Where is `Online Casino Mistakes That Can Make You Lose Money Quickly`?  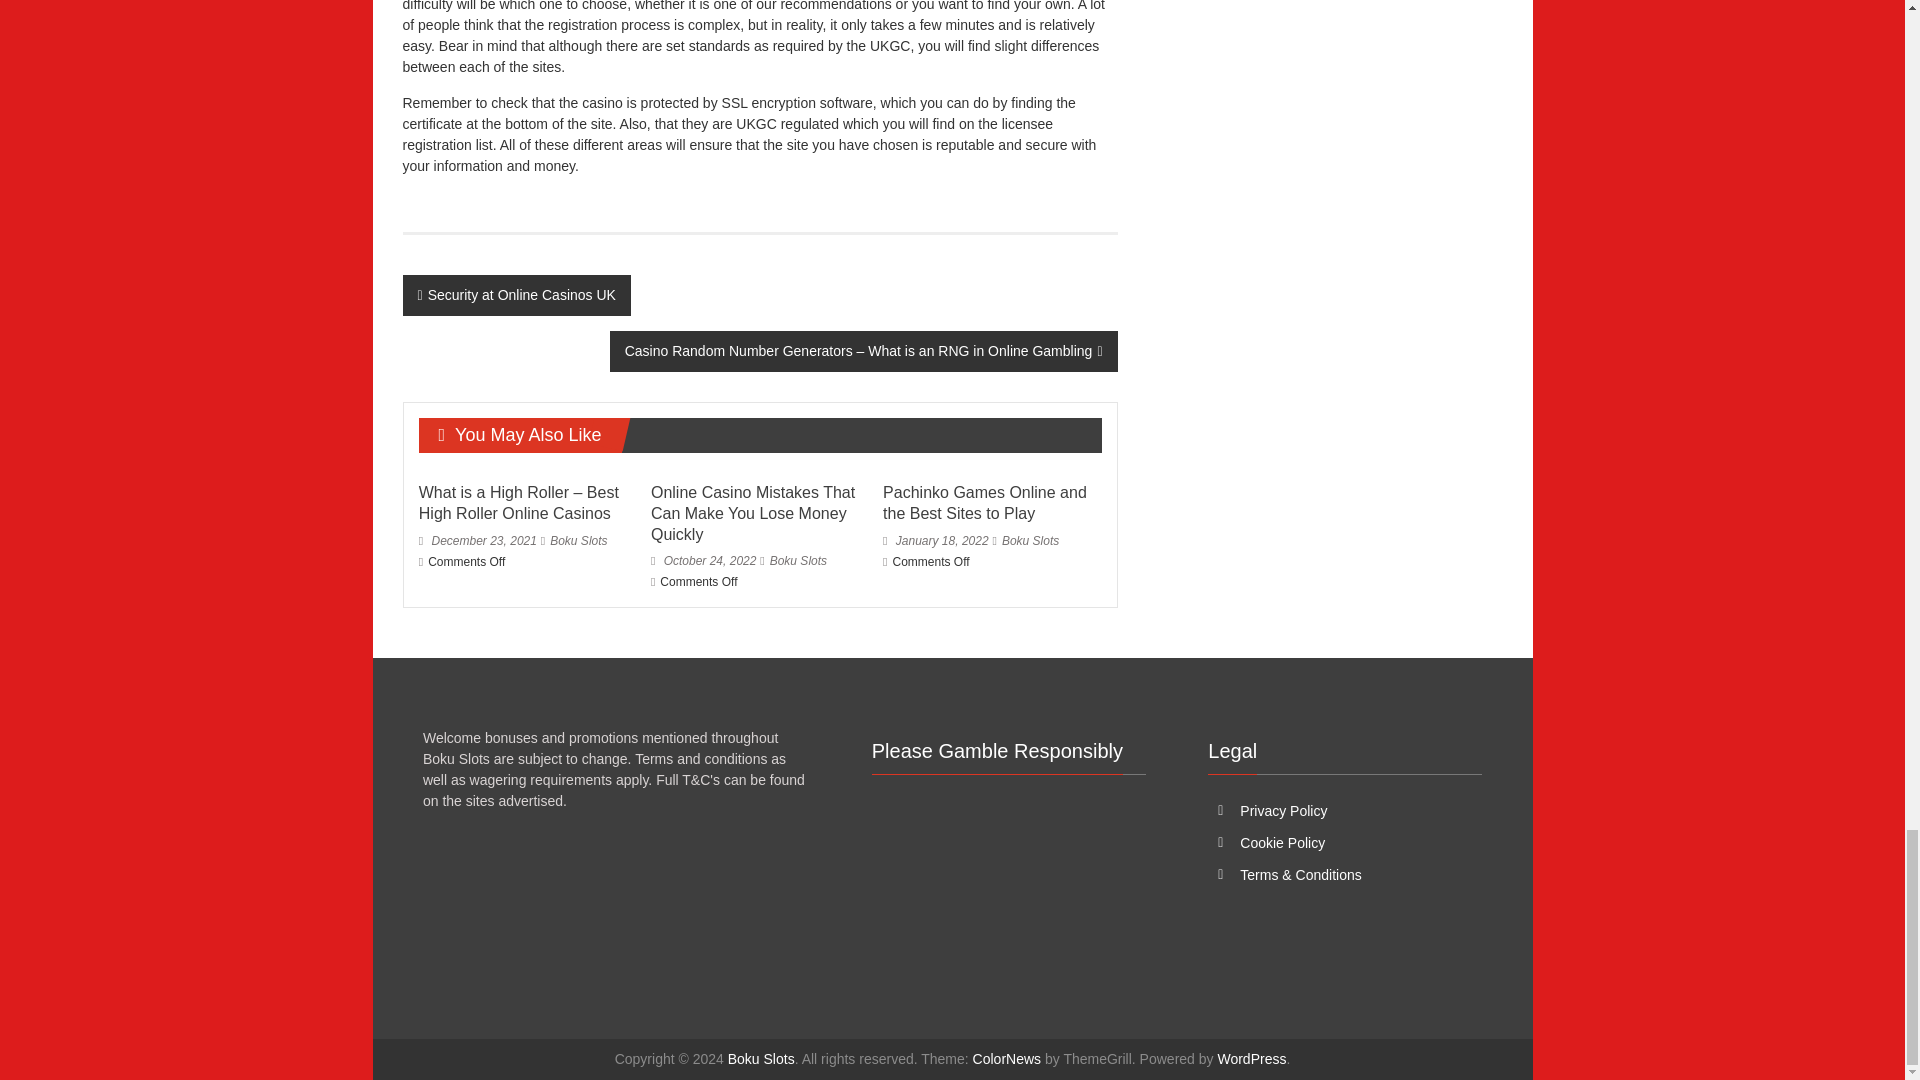 Online Casino Mistakes That Can Make You Lose Money Quickly is located at coordinates (752, 513).